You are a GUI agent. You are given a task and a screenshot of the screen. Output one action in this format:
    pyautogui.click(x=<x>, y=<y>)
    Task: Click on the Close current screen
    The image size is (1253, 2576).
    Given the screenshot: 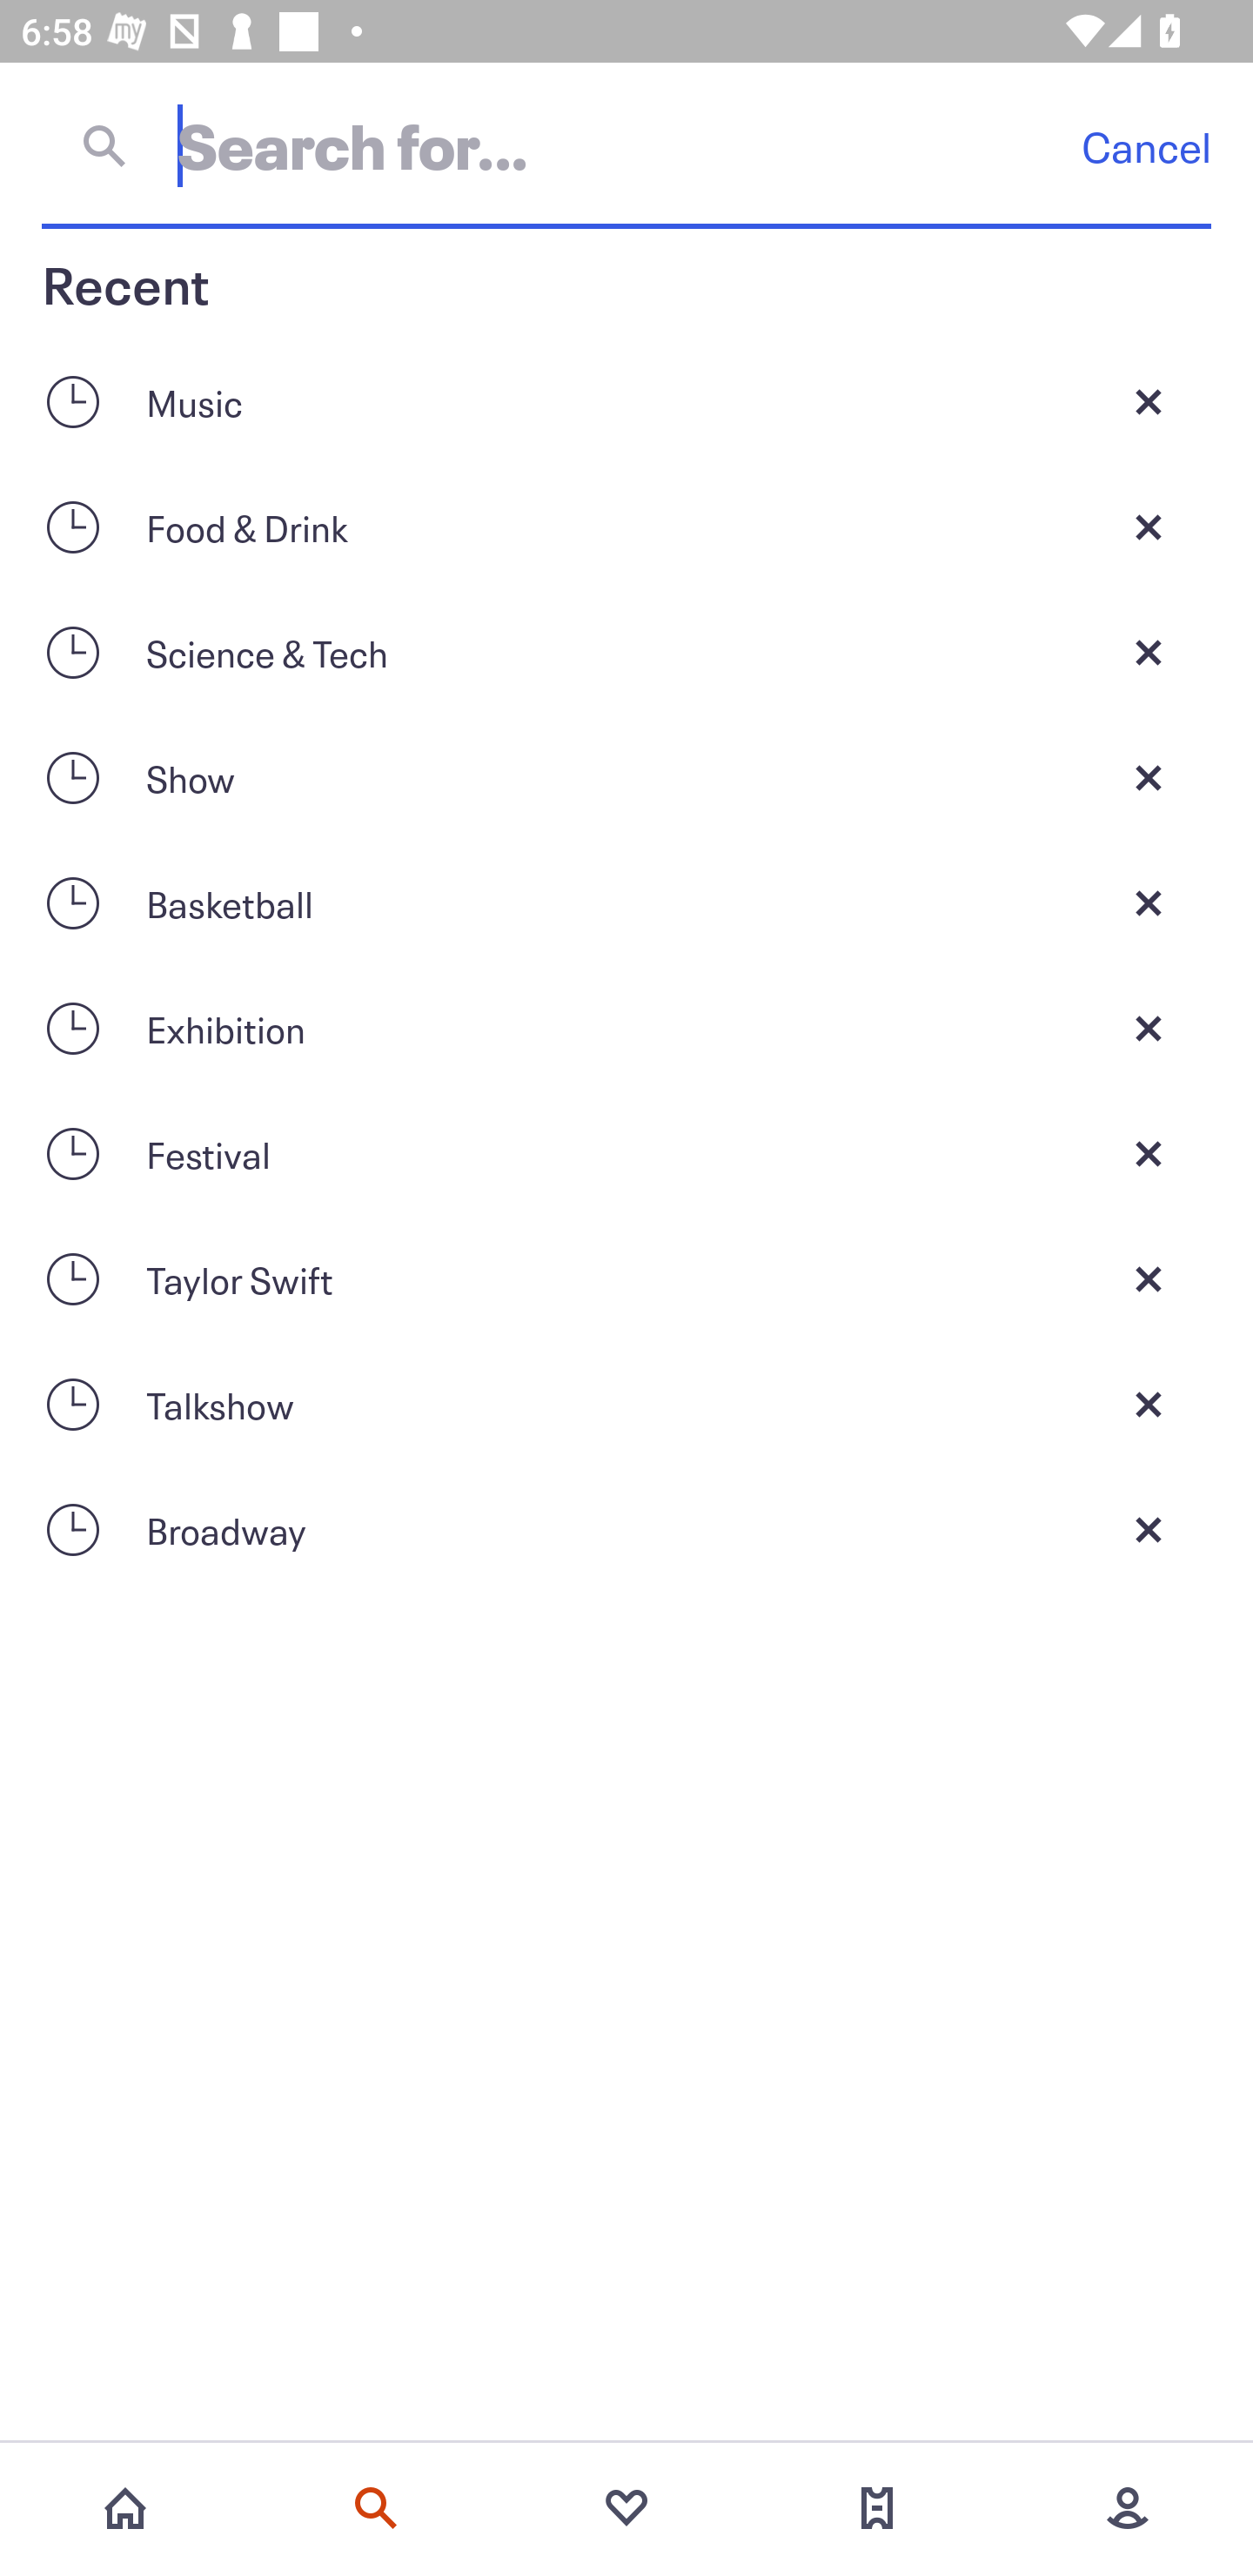 What is the action you would take?
    pyautogui.click(x=1149, y=526)
    